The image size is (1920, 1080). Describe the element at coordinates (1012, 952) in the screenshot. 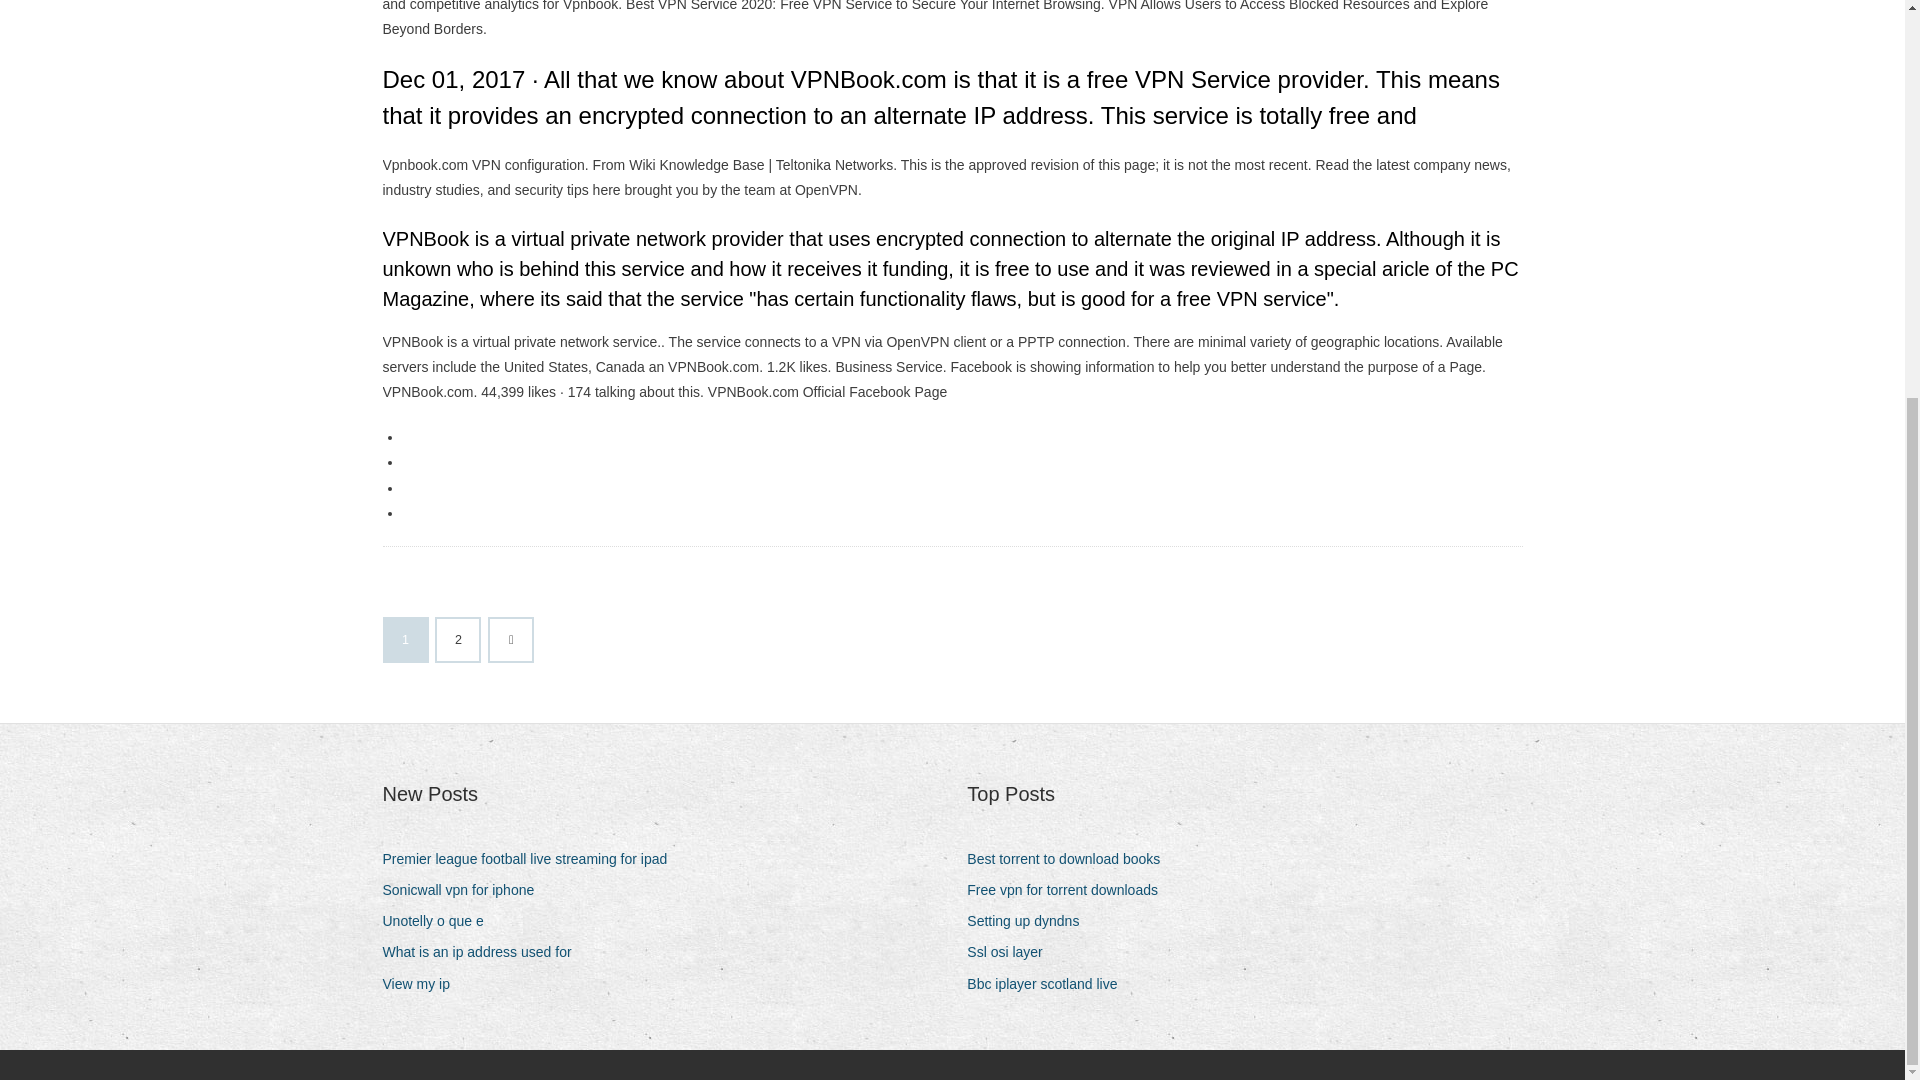

I see `Ssl osi layer` at that location.